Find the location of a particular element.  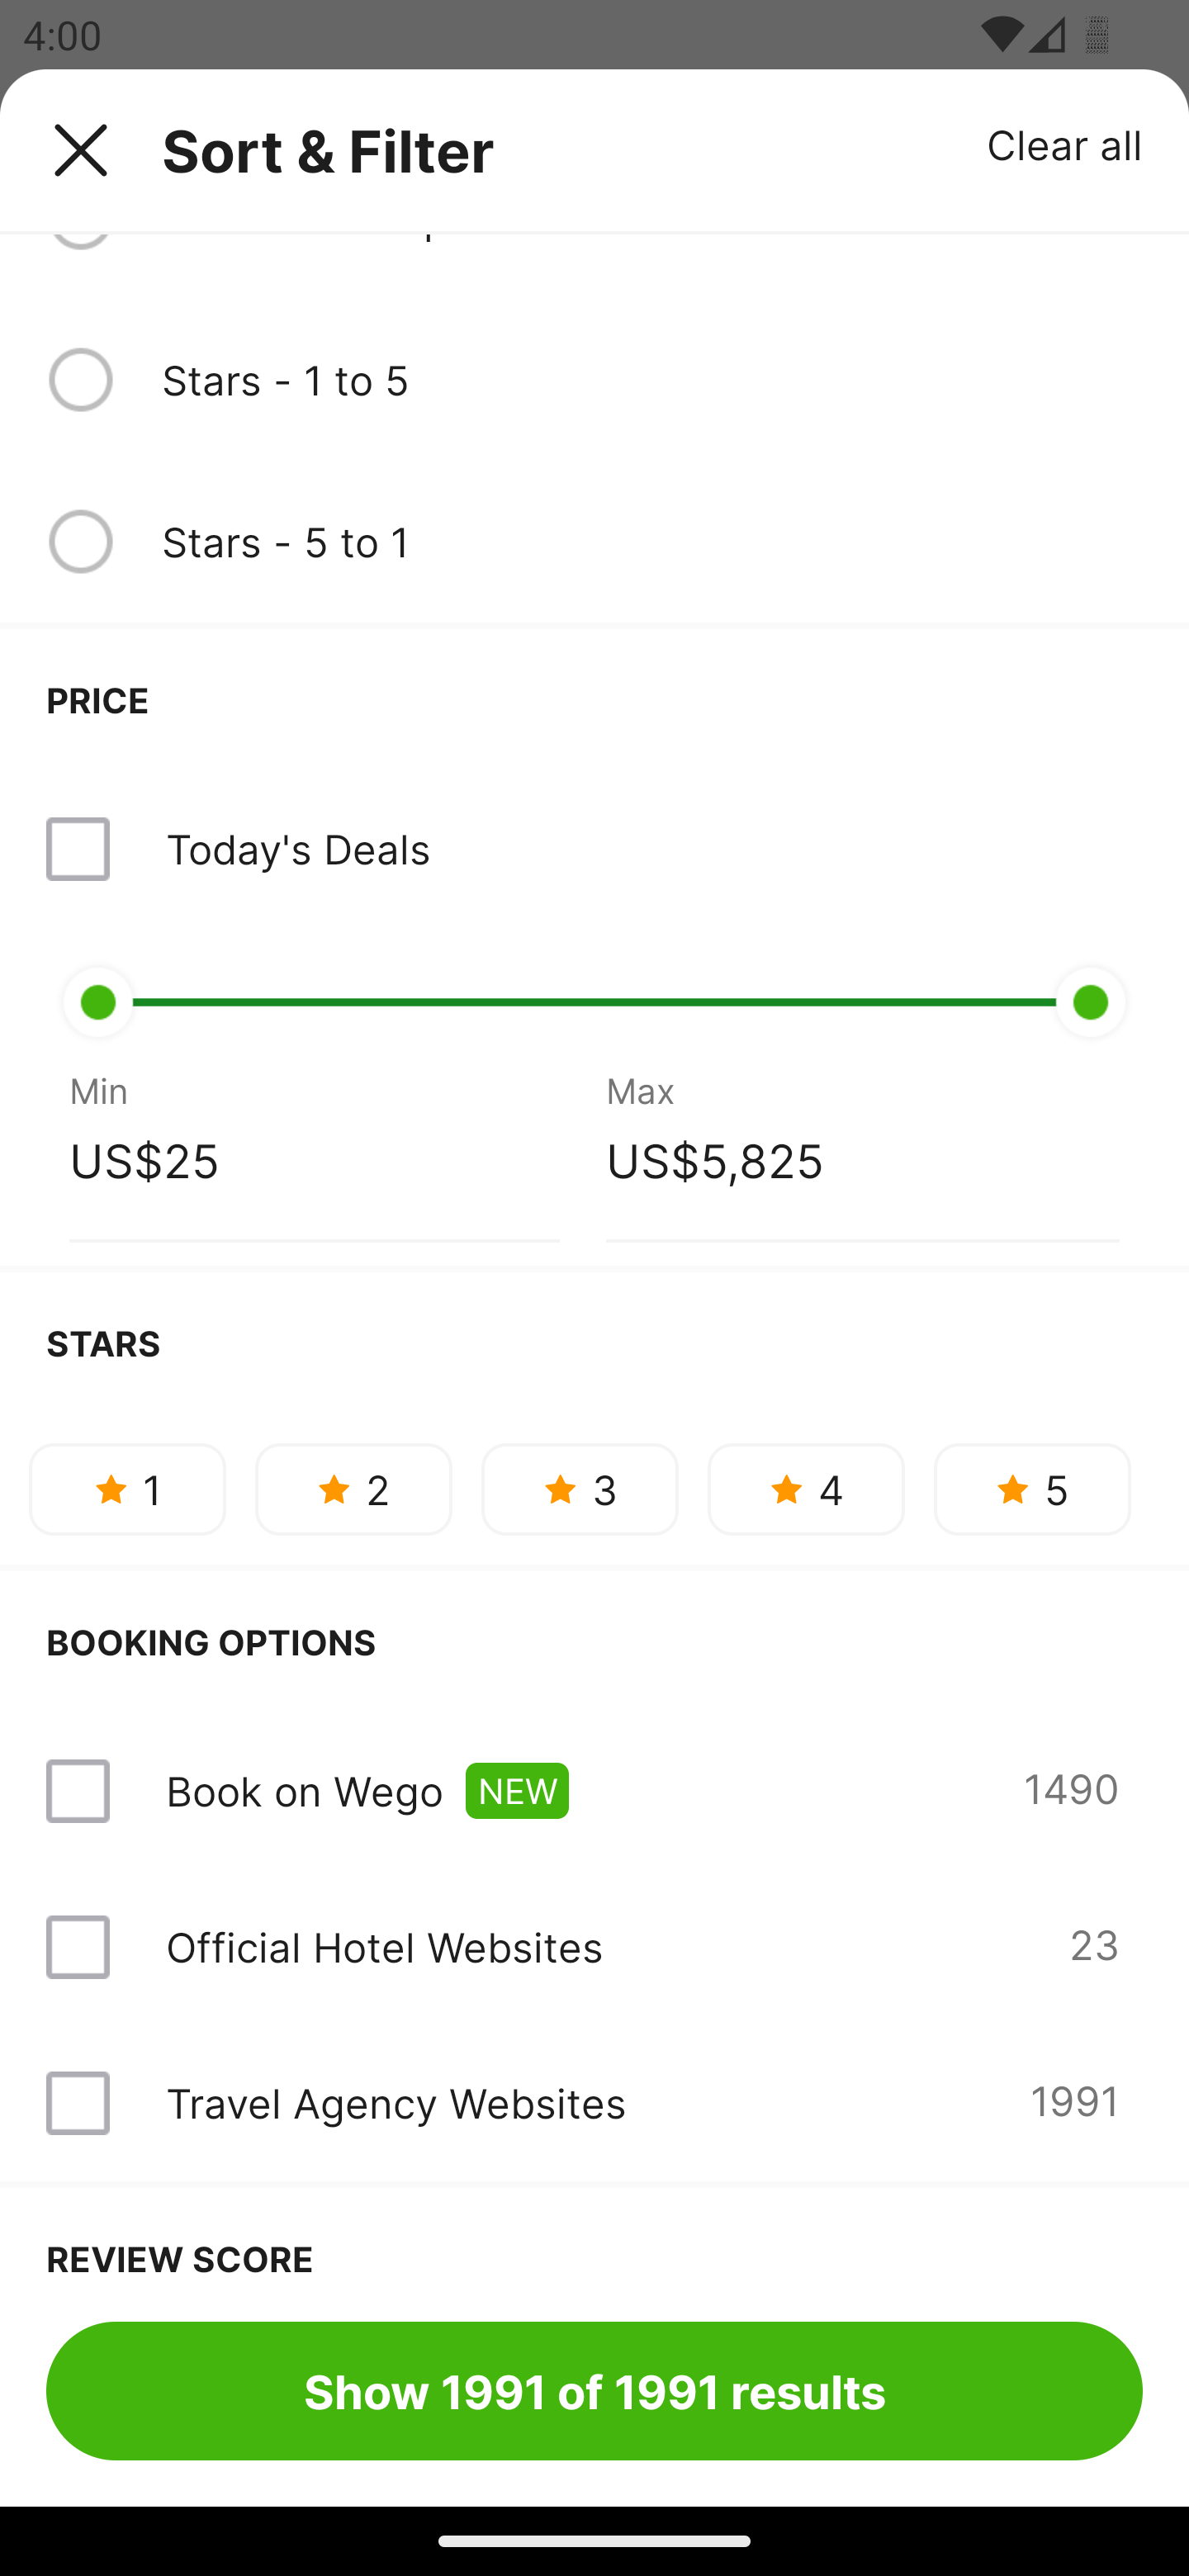

4 is located at coordinates (806, 1489).